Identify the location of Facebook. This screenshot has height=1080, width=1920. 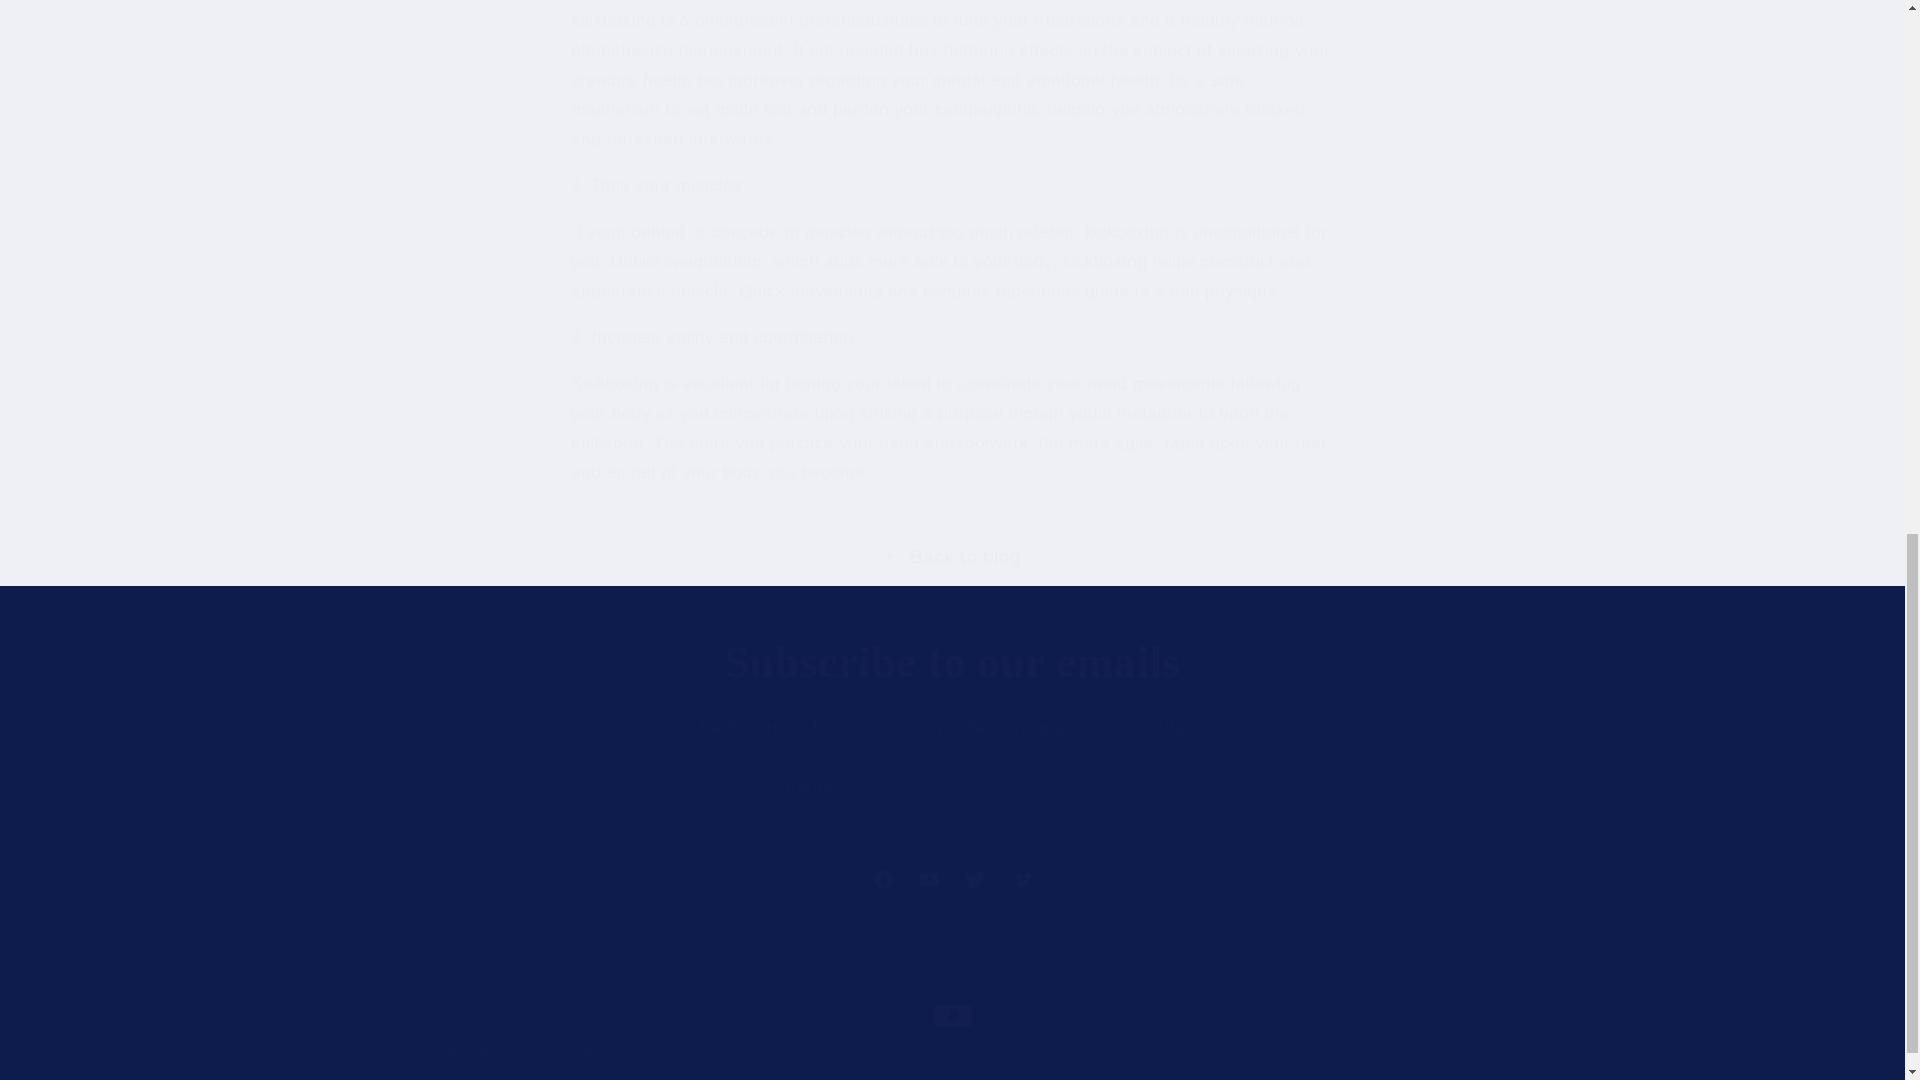
(952, 880).